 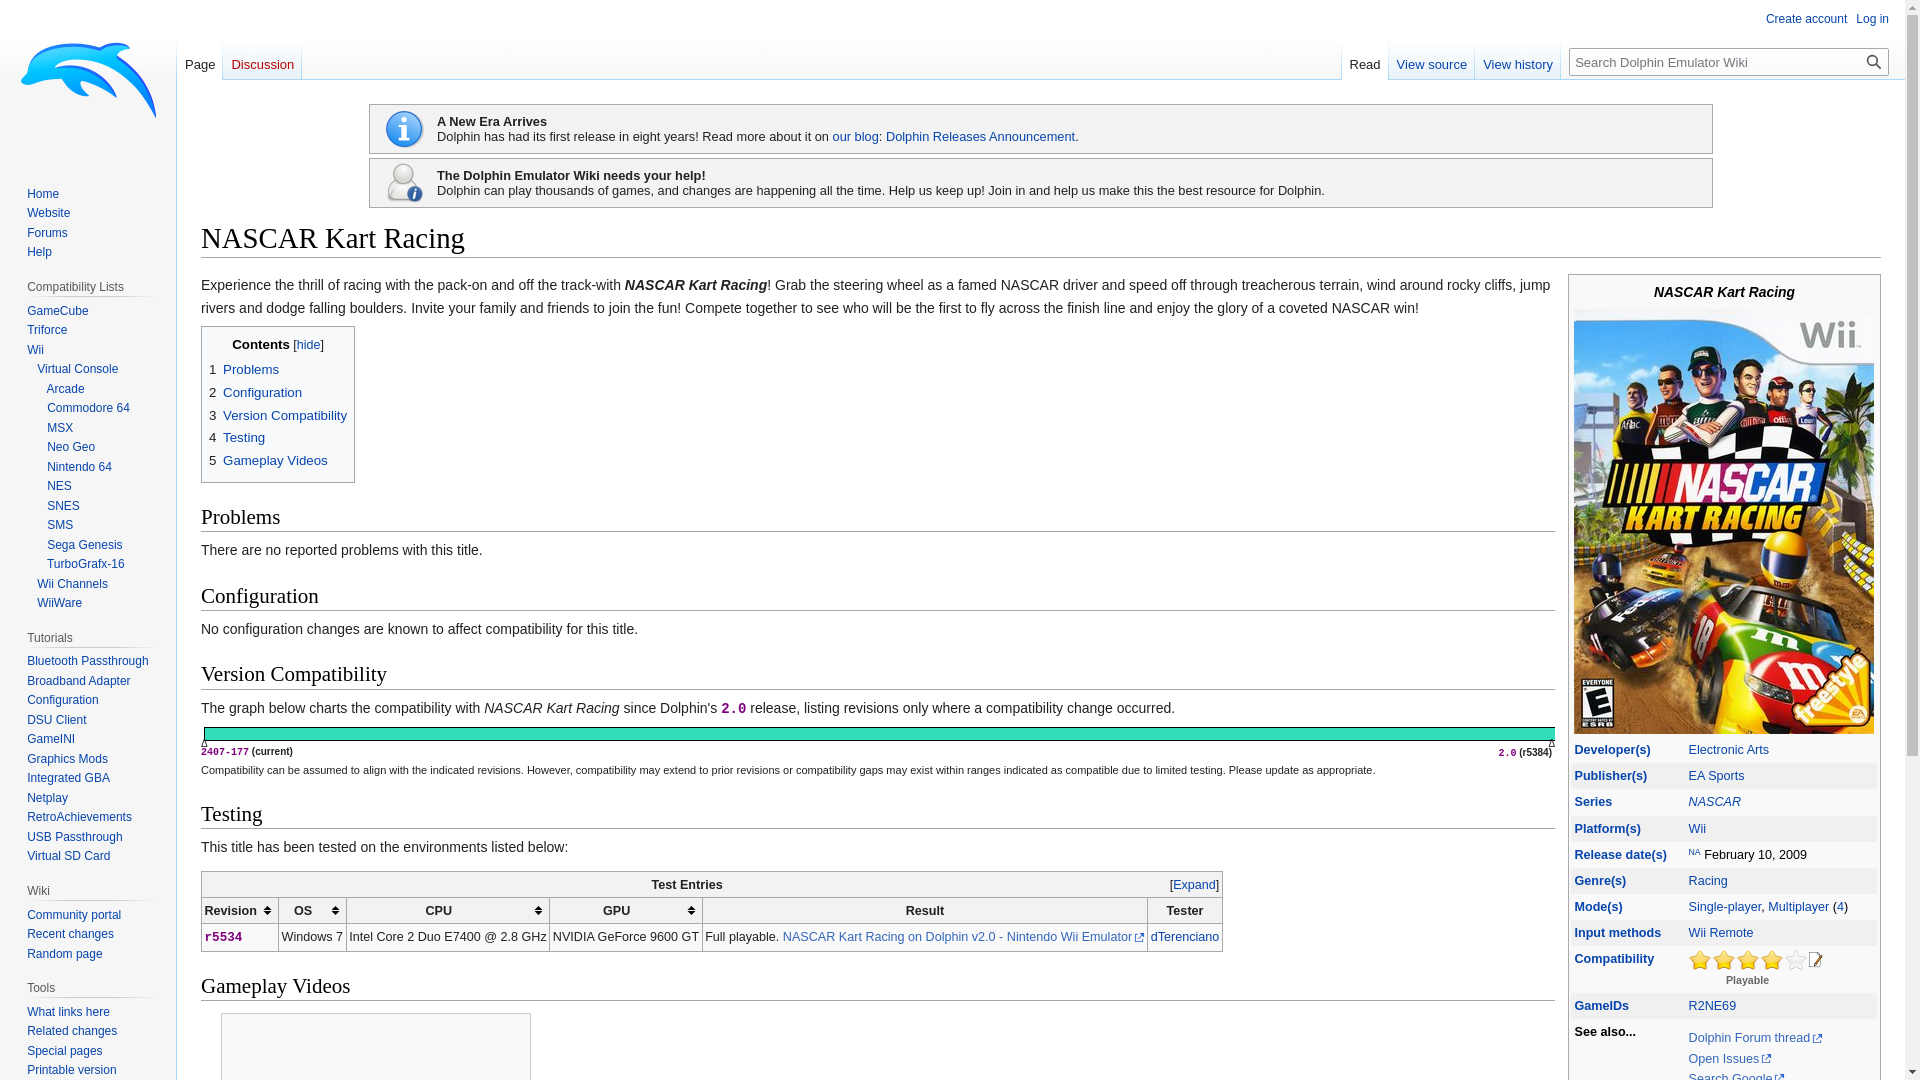 I want to click on Category:Initial release year, so click(x=1620, y=854).